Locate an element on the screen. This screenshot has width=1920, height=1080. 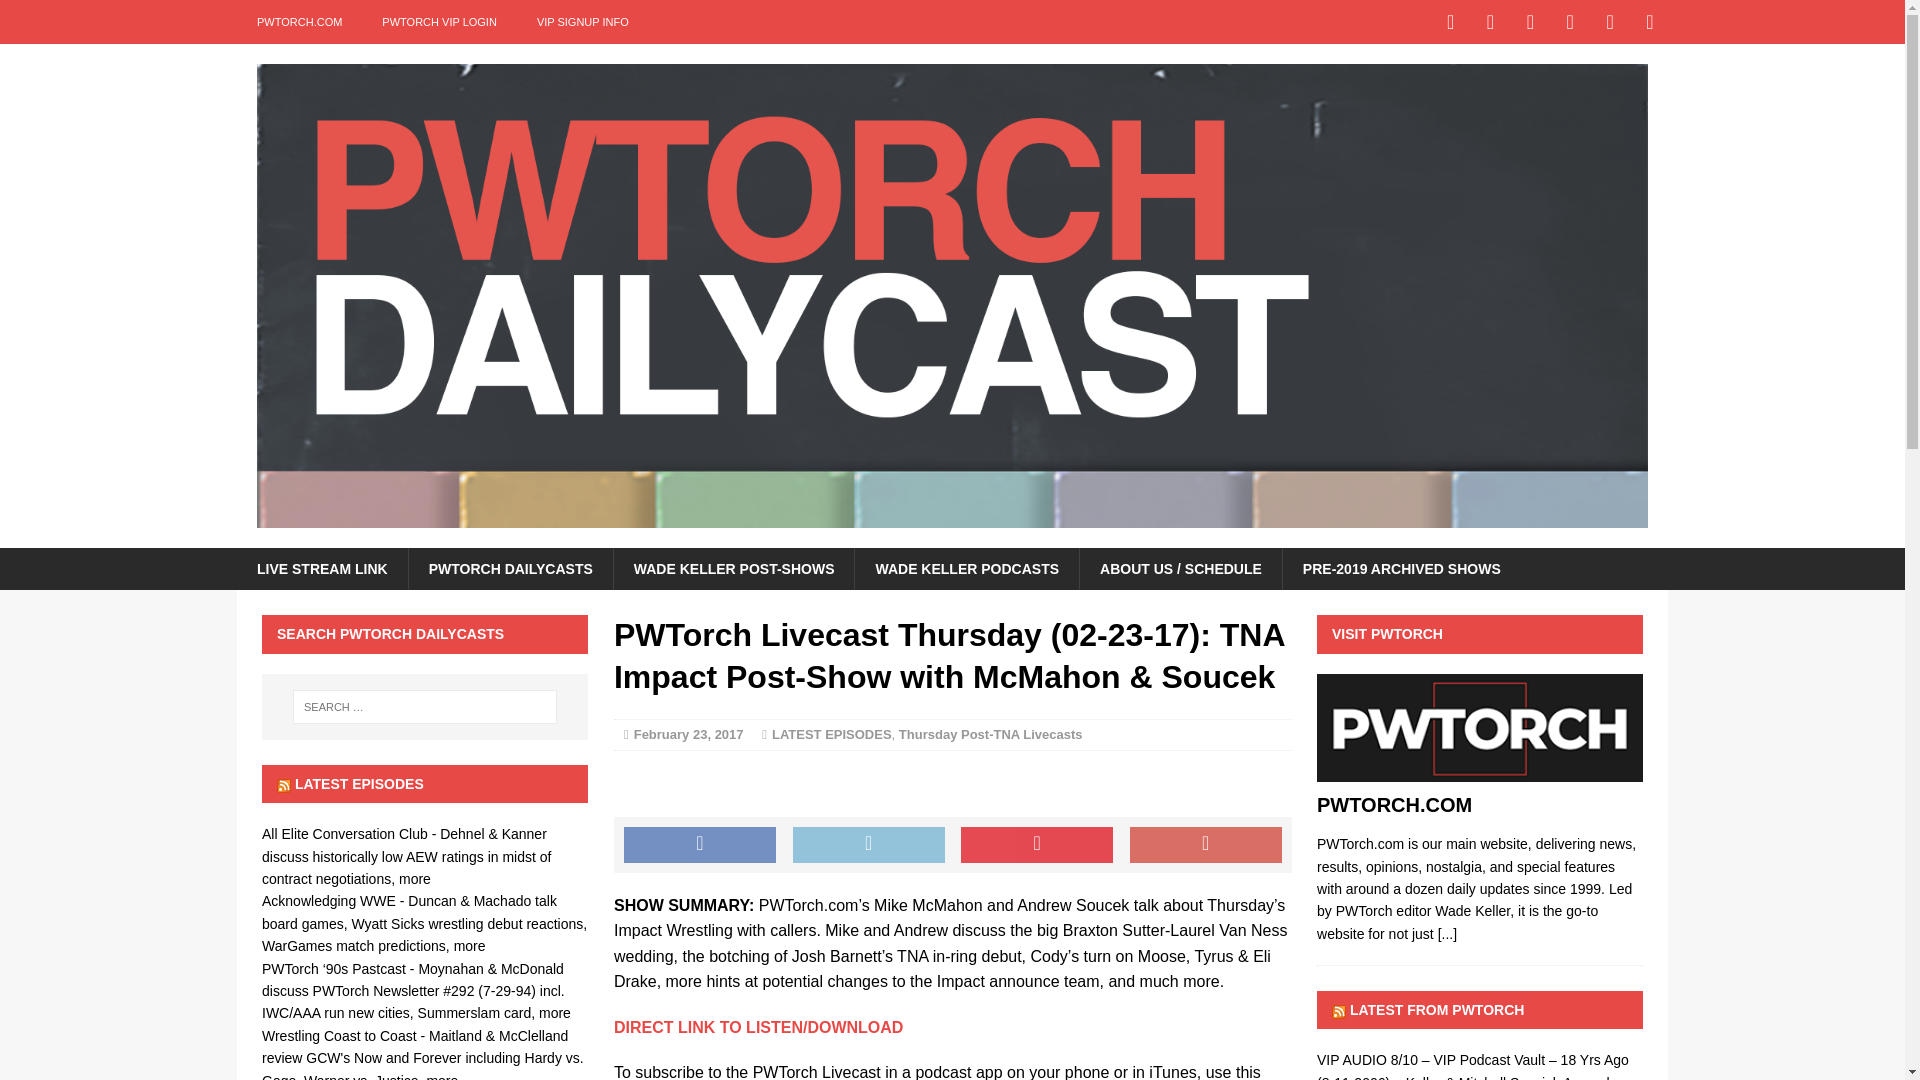
PWTORCH.COM is located at coordinates (1394, 804).